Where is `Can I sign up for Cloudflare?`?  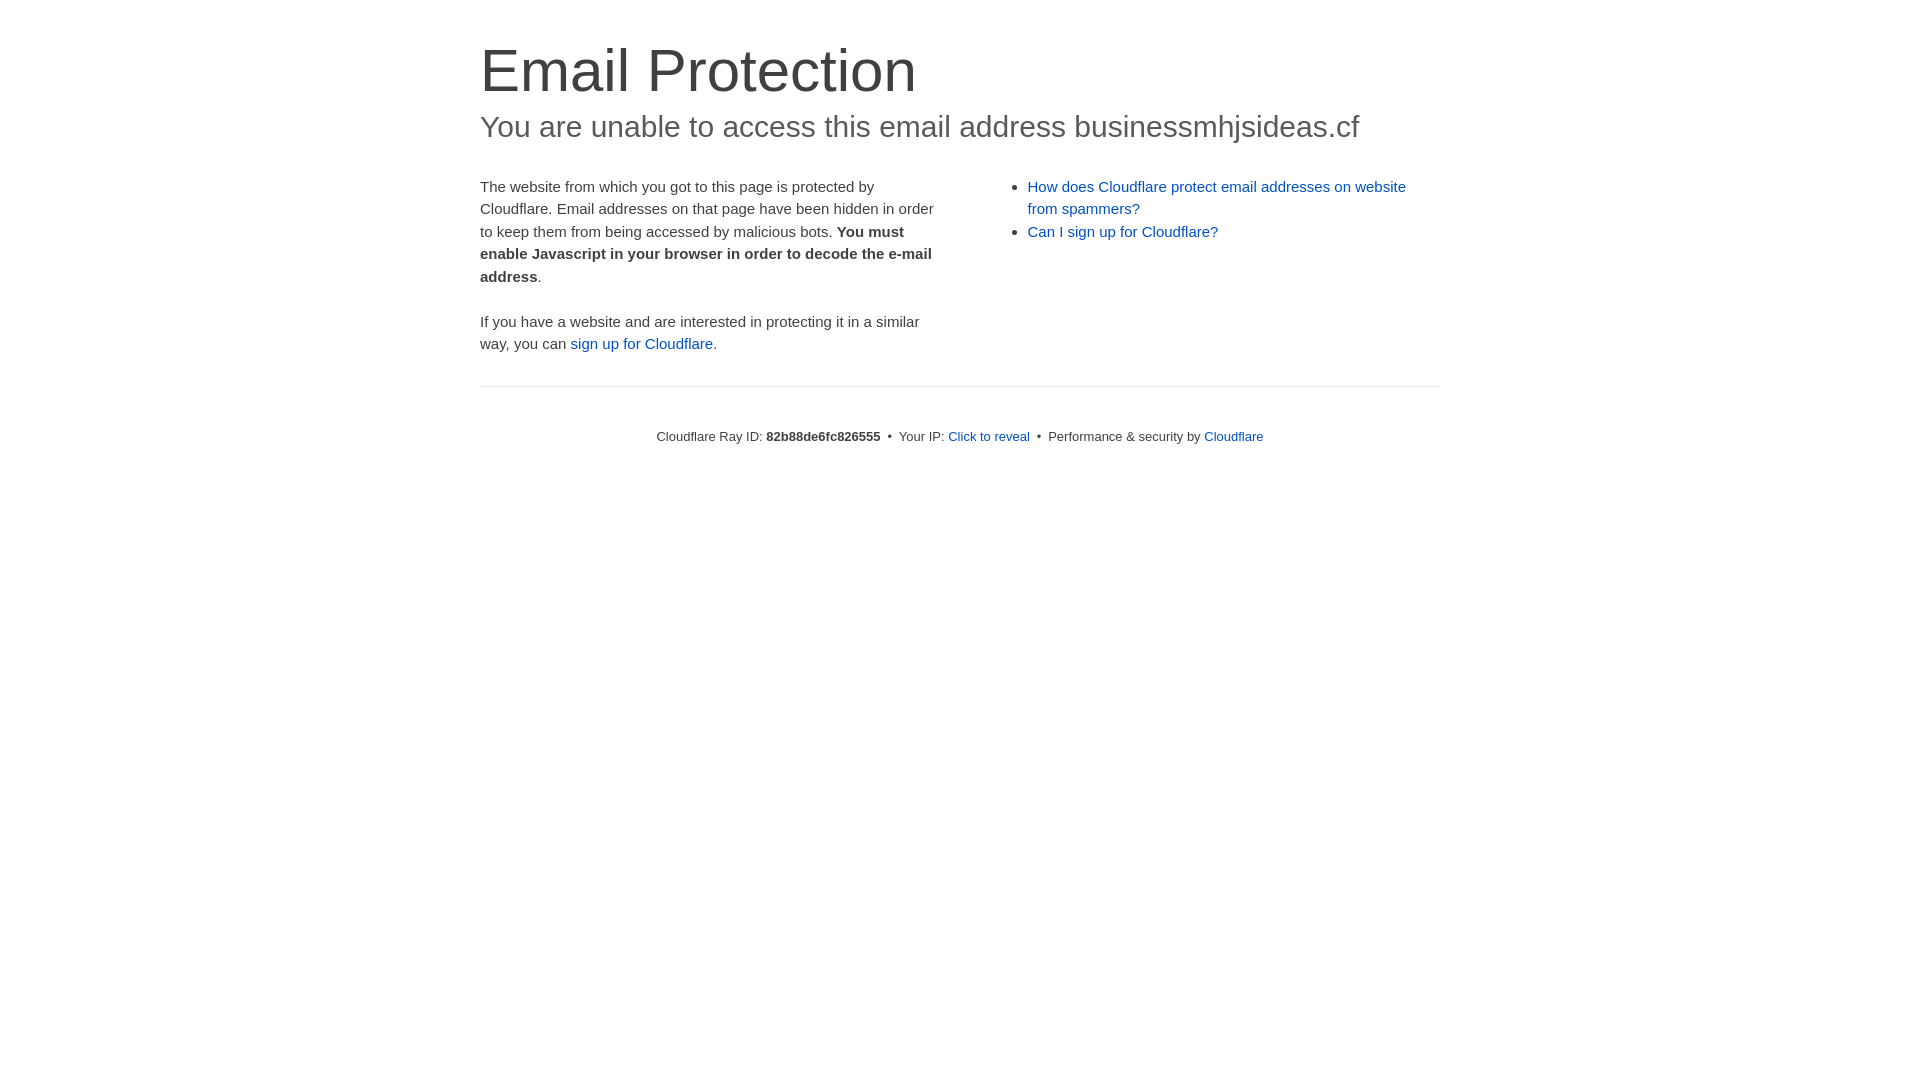
Can I sign up for Cloudflare? is located at coordinates (1124, 232).